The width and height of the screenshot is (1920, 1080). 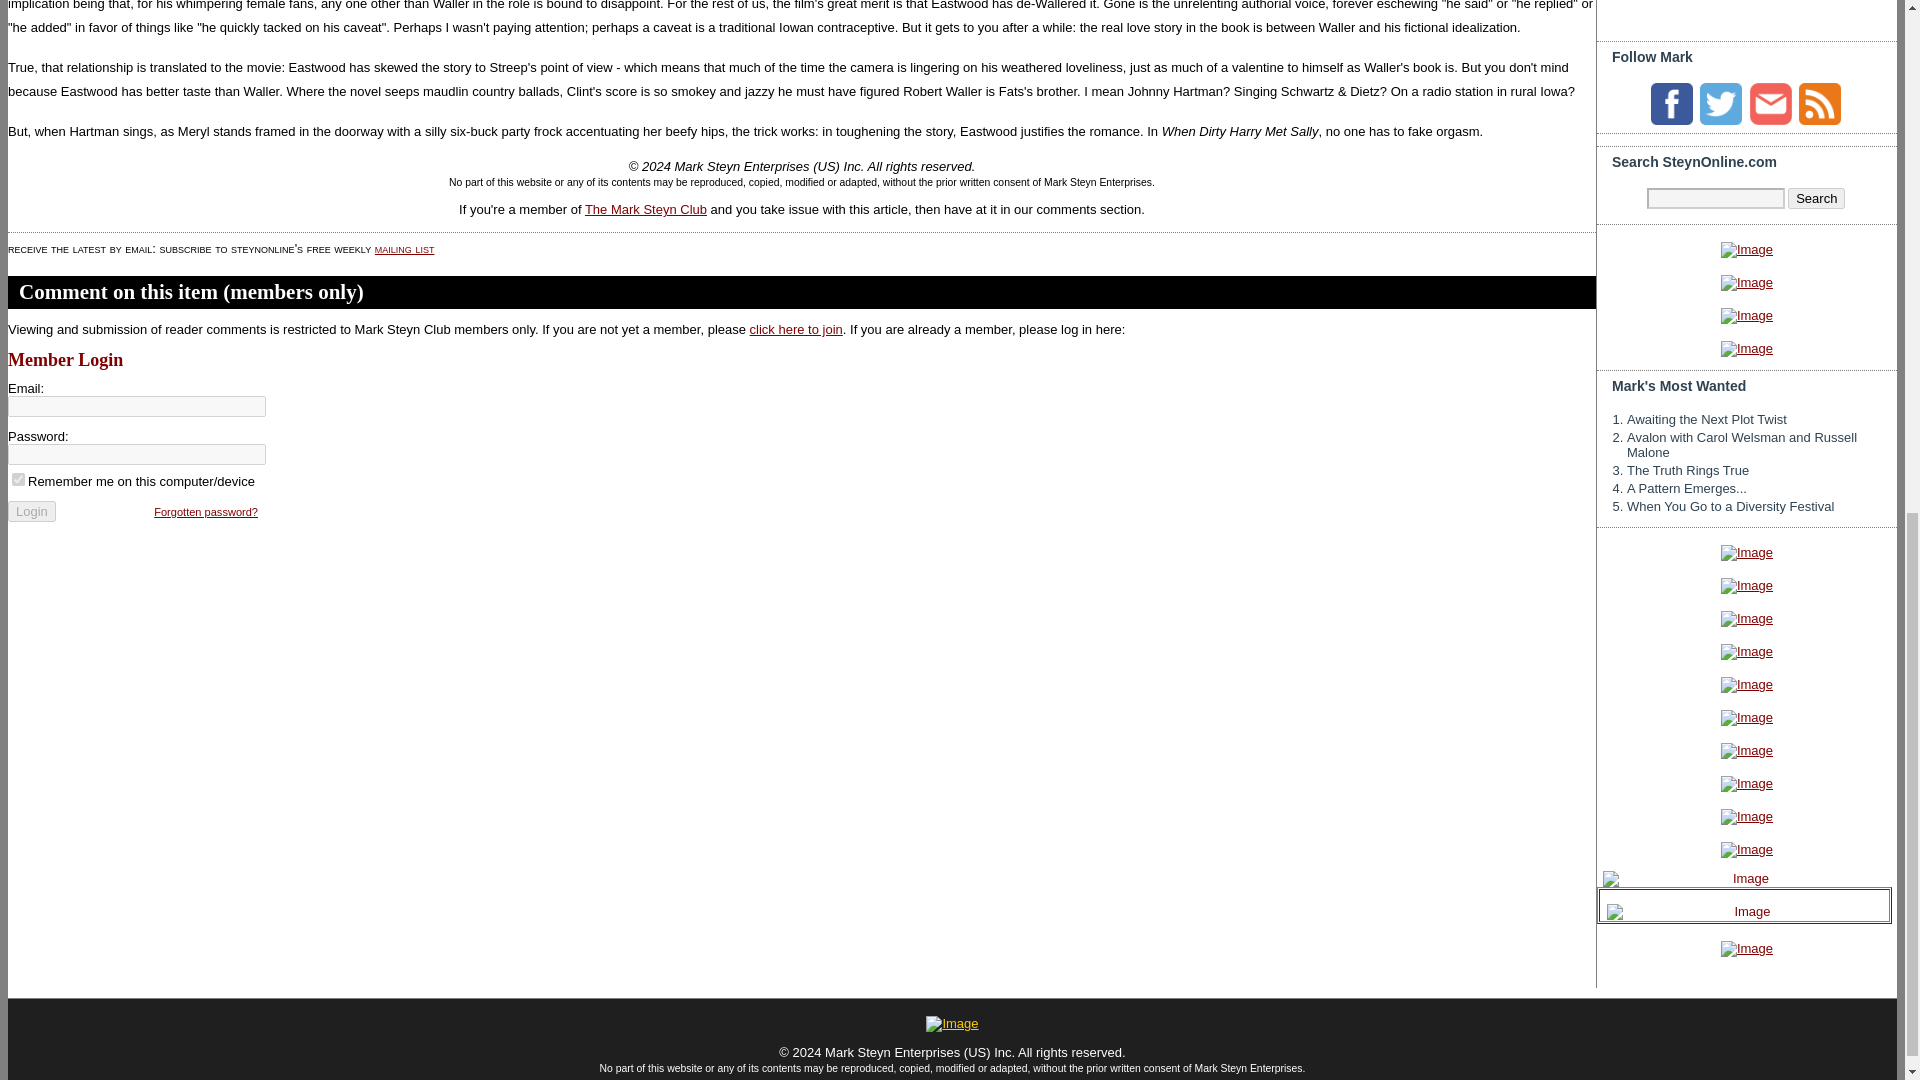 What do you see at coordinates (18, 480) in the screenshot?
I see `persist` at bounding box center [18, 480].